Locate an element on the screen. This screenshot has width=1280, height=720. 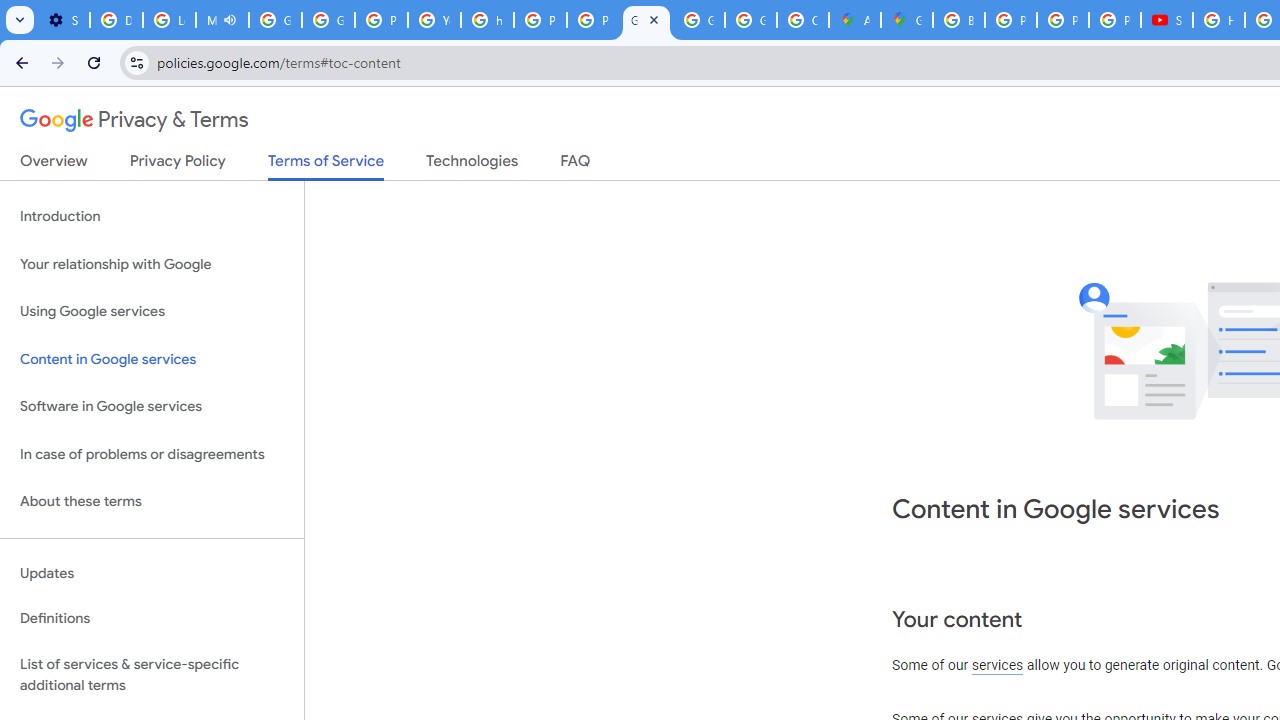
Introduction is located at coordinates (152, 216).